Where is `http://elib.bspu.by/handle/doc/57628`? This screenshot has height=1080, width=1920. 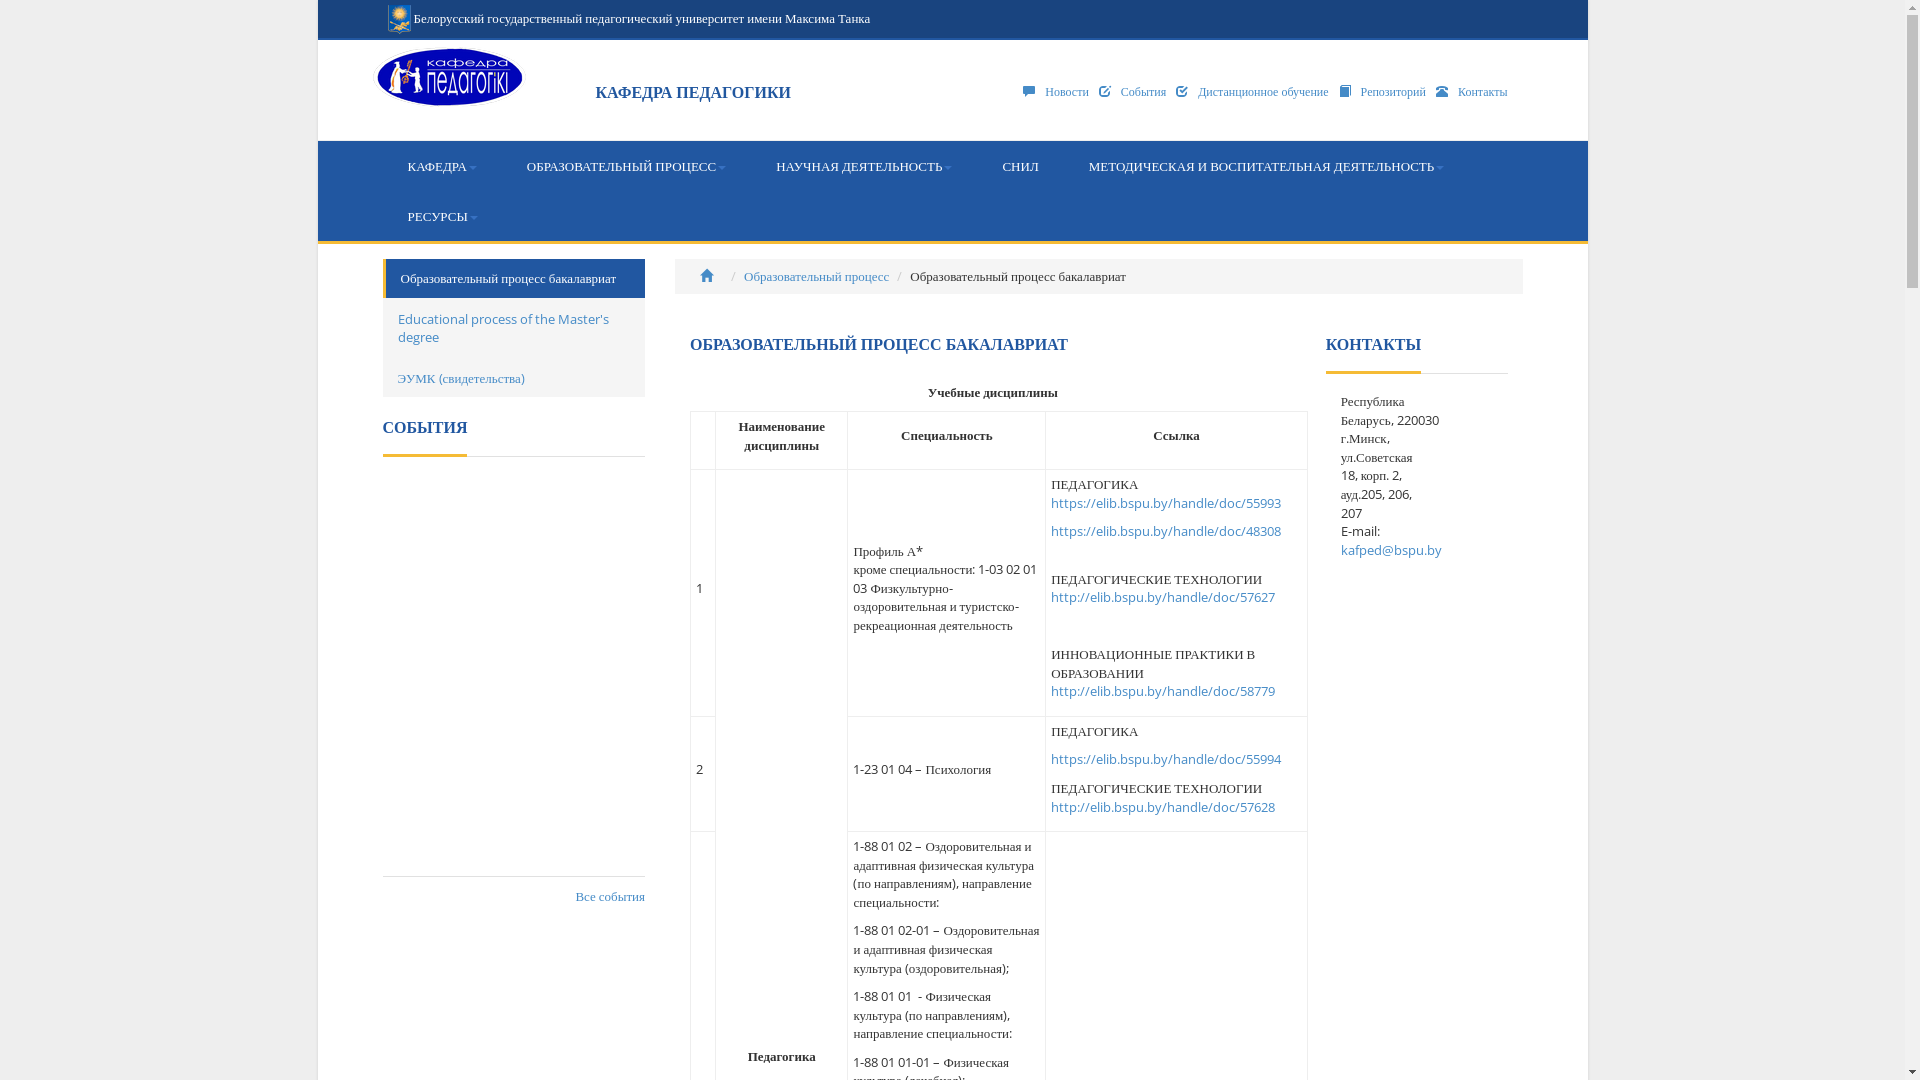 http://elib.bspu.by/handle/doc/57628 is located at coordinates (1163, 807).